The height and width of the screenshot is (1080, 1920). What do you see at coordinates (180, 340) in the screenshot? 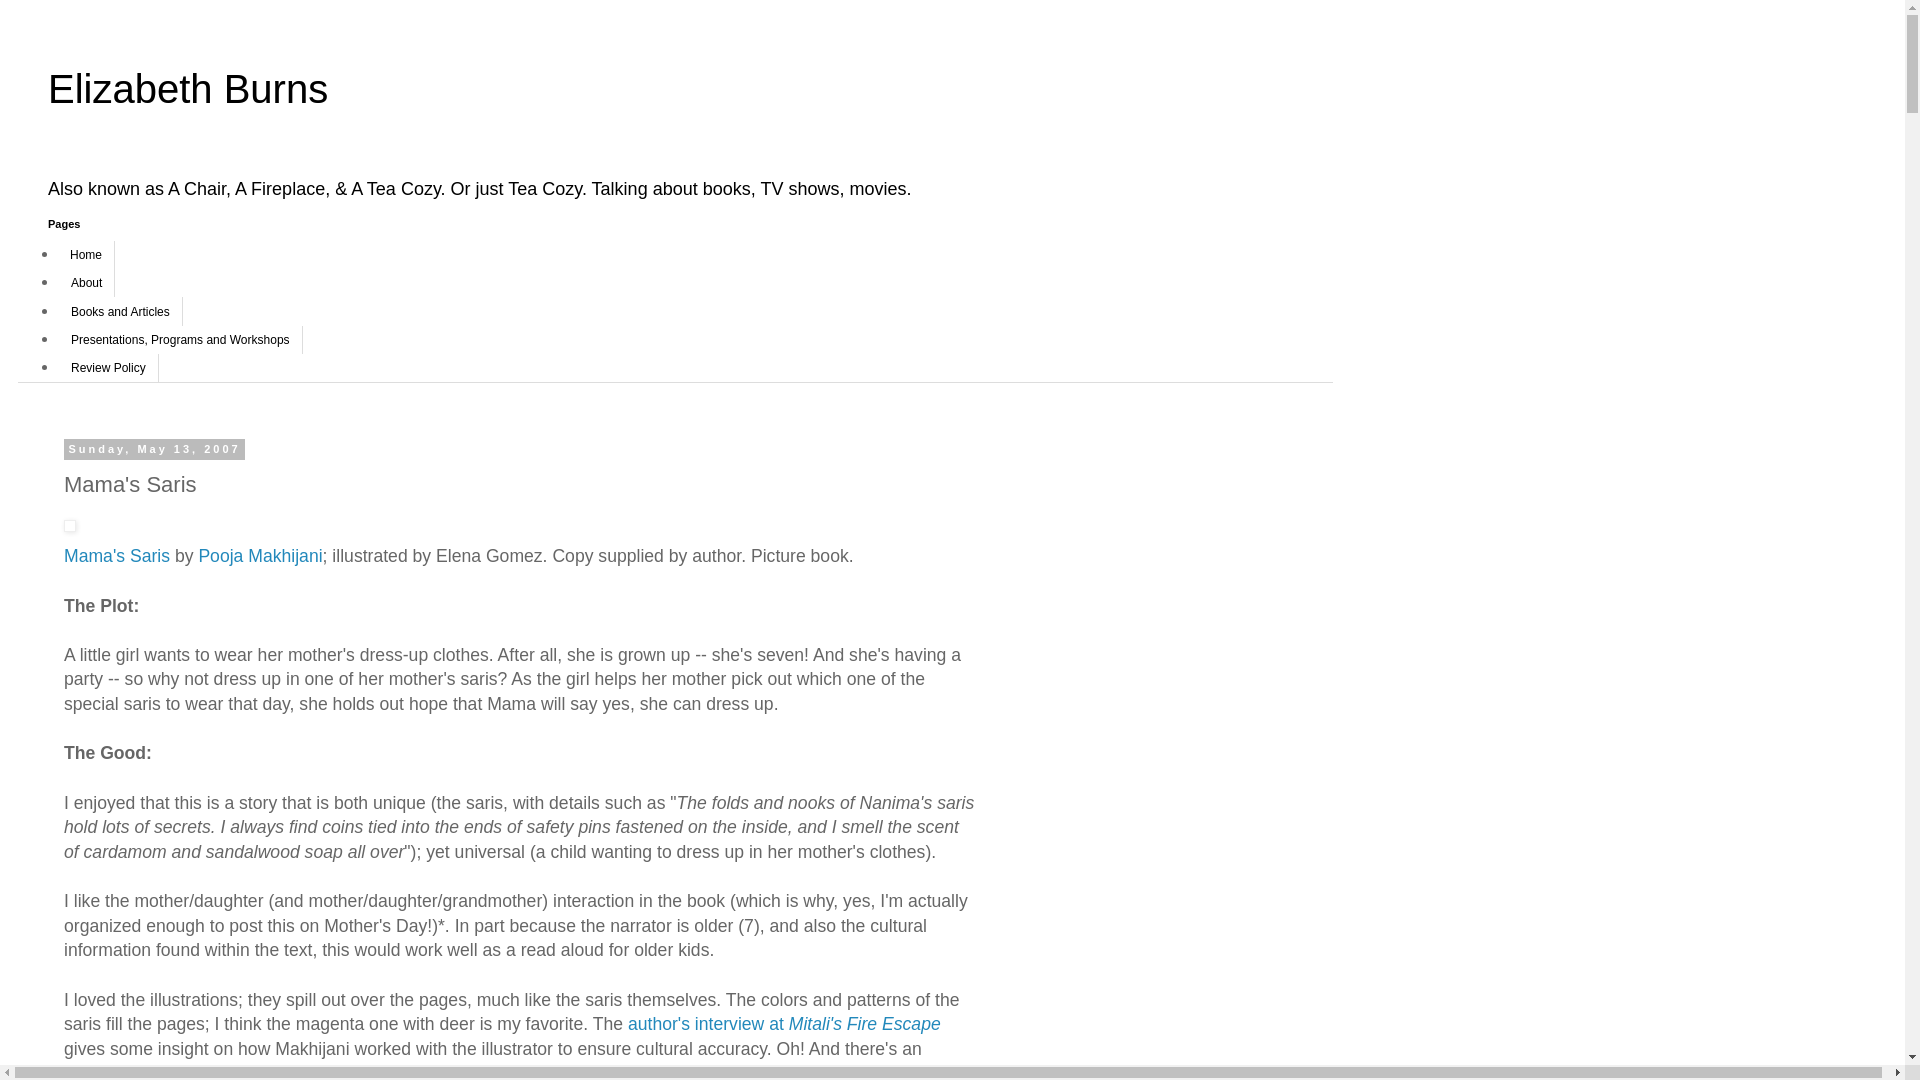
I see `Presentations, Programs and Workshops` at bounding box center [180, 340].